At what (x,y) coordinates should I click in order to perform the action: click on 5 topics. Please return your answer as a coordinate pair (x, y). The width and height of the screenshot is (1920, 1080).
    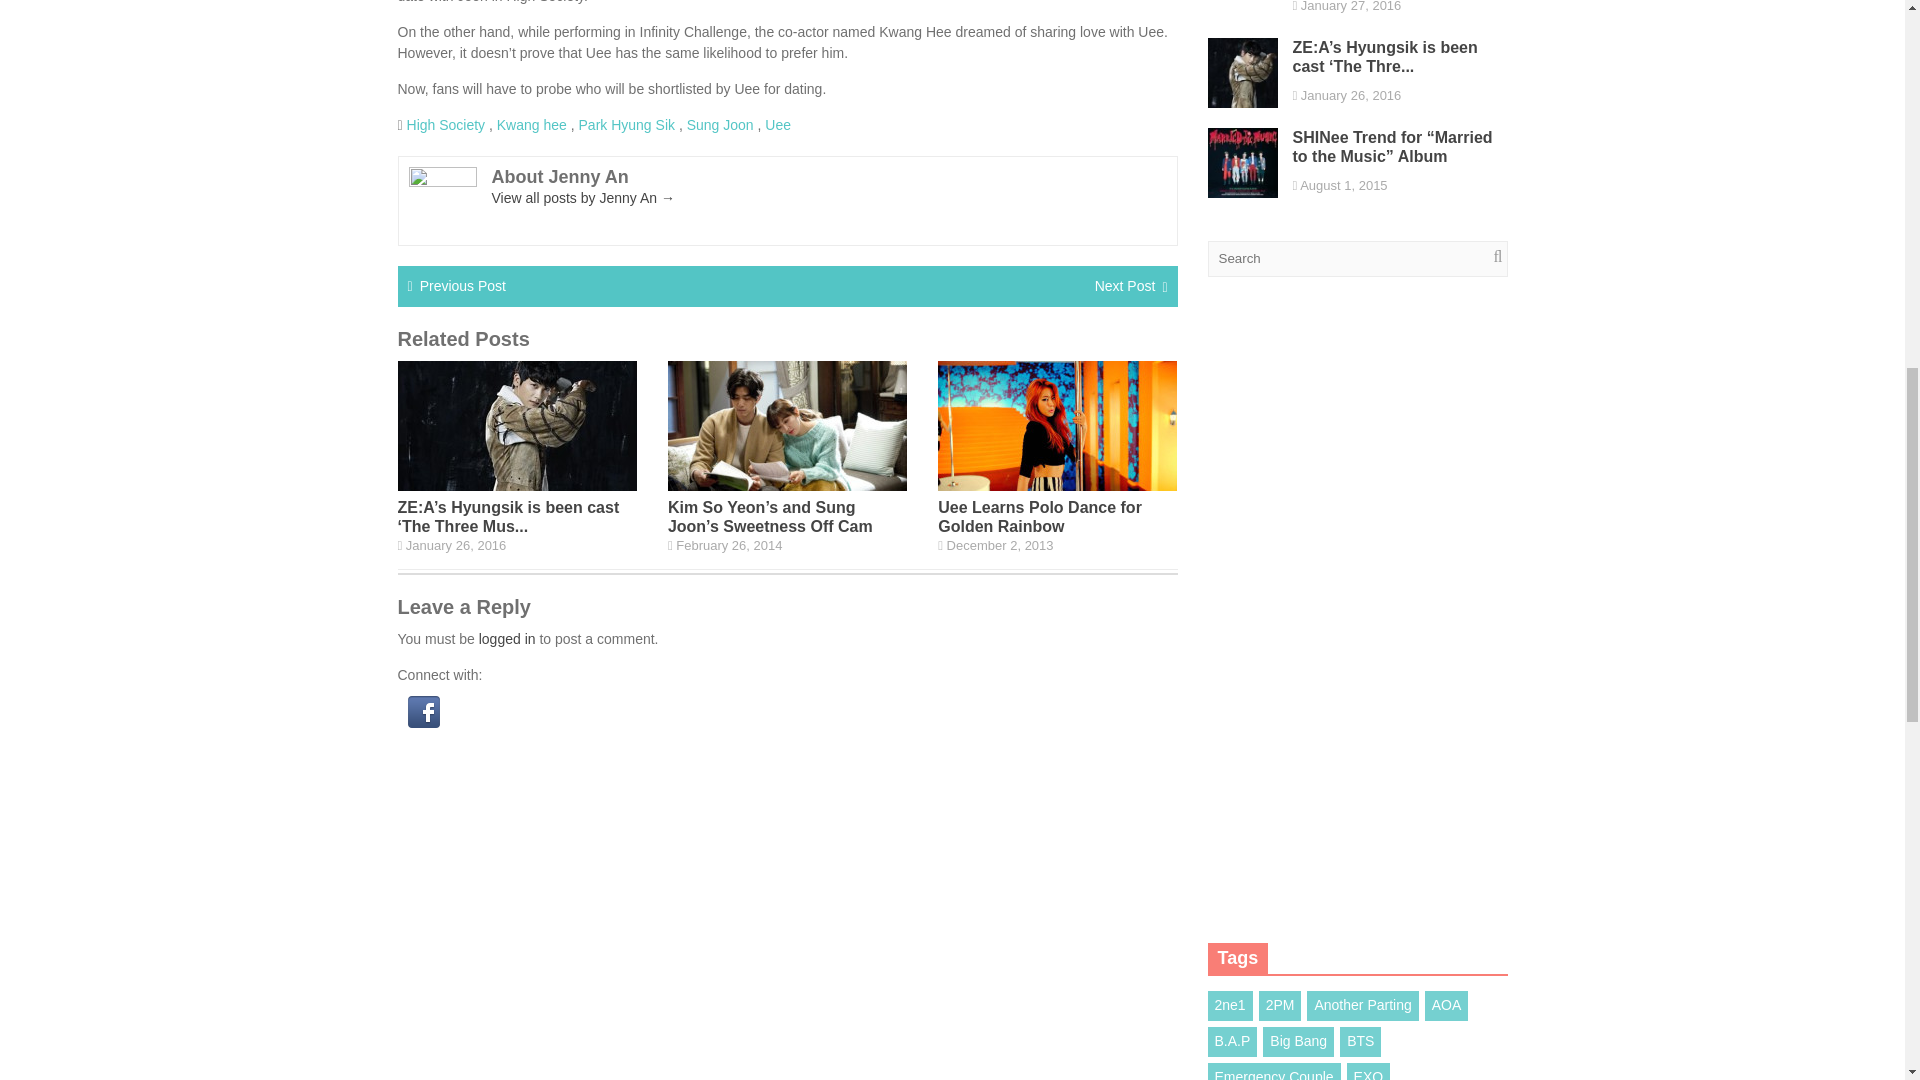
    Looking at the image, I should click on (1362, 1006).